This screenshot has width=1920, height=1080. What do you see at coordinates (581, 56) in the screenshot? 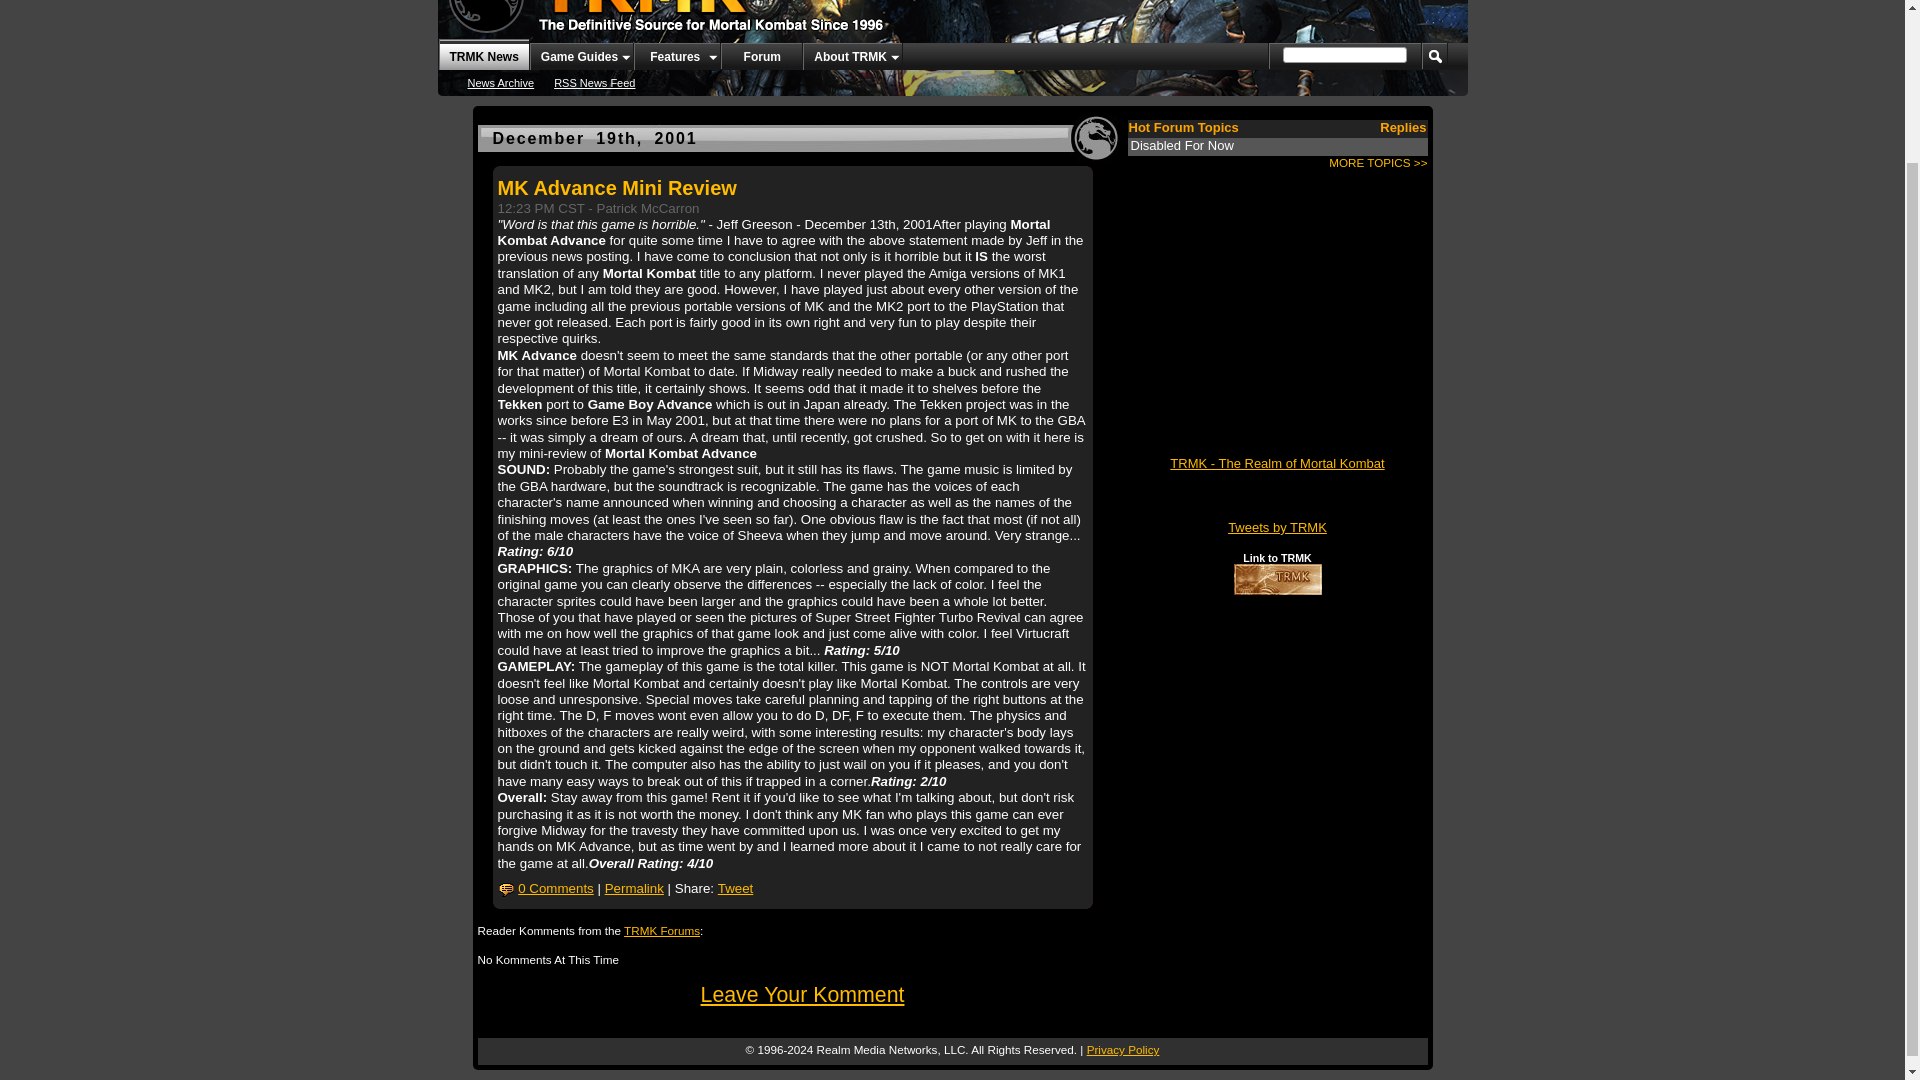
I see `Game Guides` at bounding box center [581, 56].